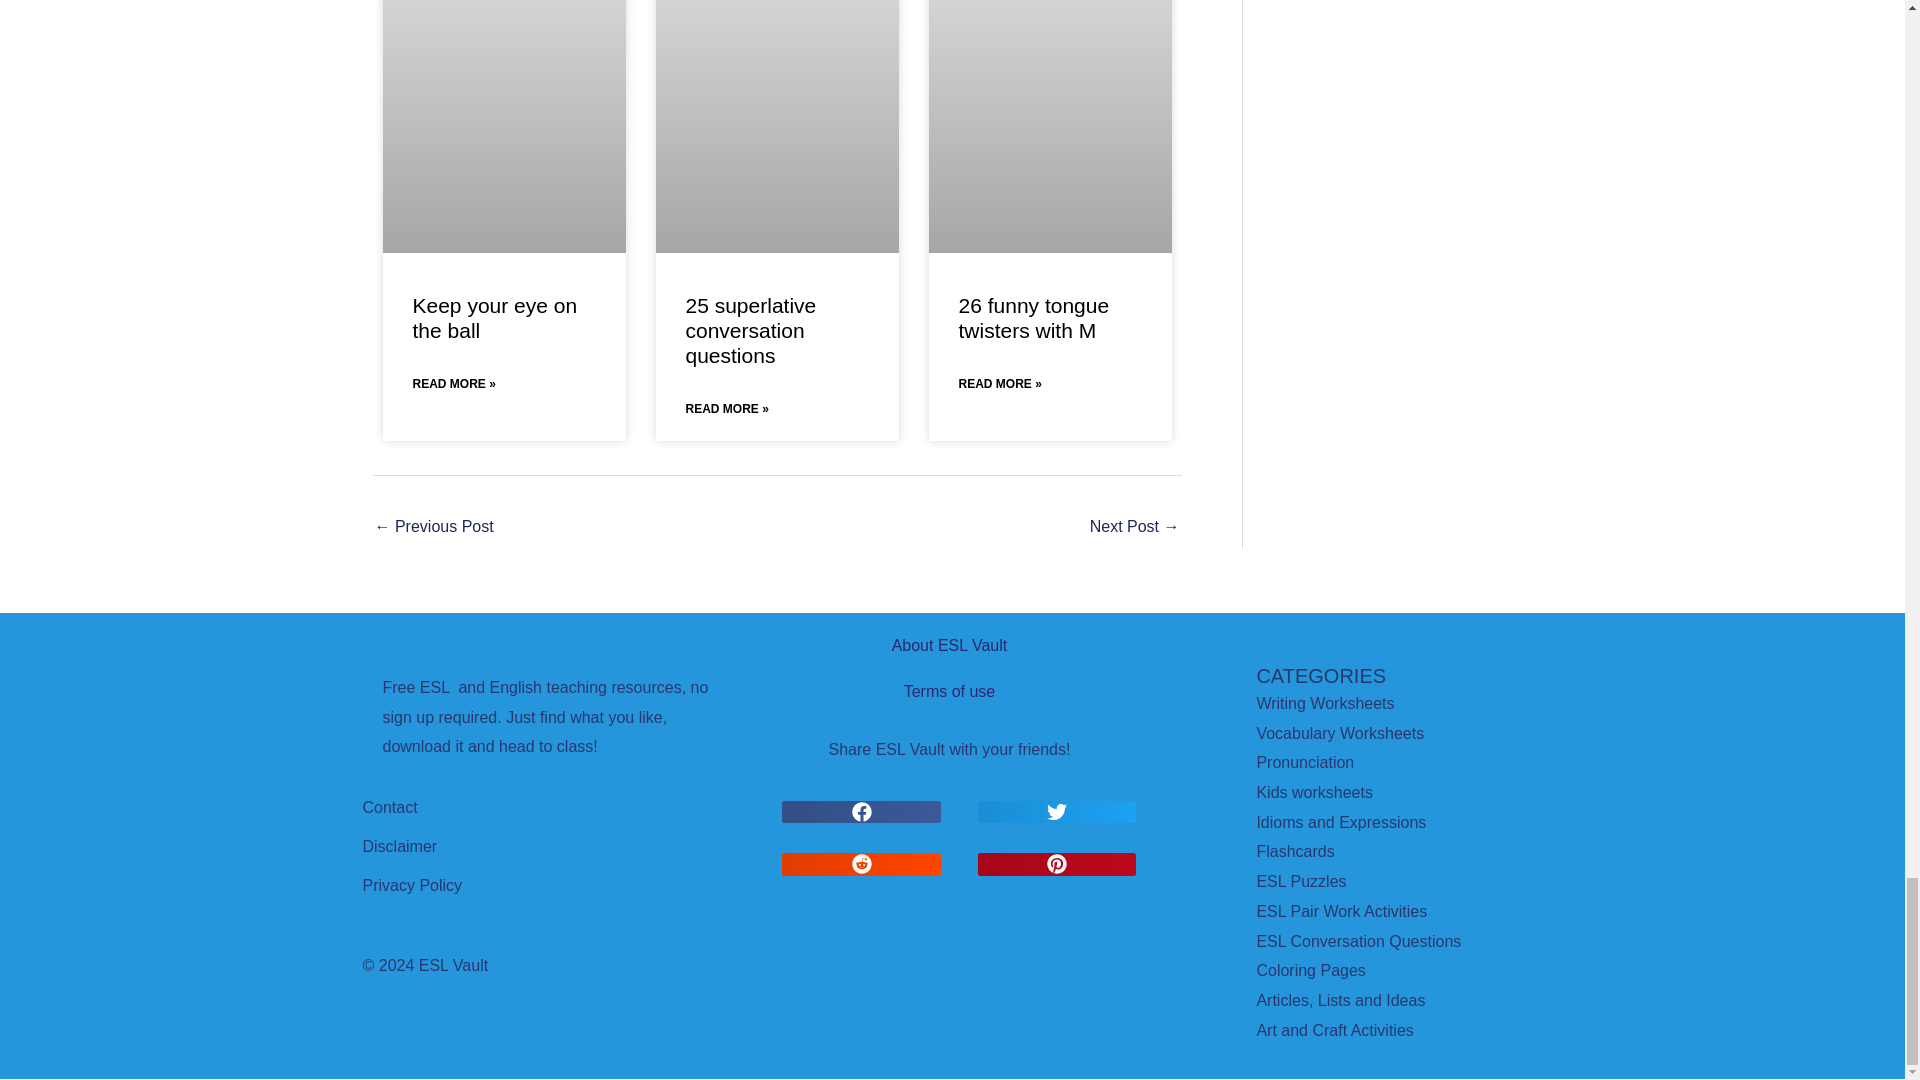 The image size is (1920, 1080). What do you see at coordinates (949, 691) in the screenshot?
I see `Terms of use` at bounding box center [949, 691].